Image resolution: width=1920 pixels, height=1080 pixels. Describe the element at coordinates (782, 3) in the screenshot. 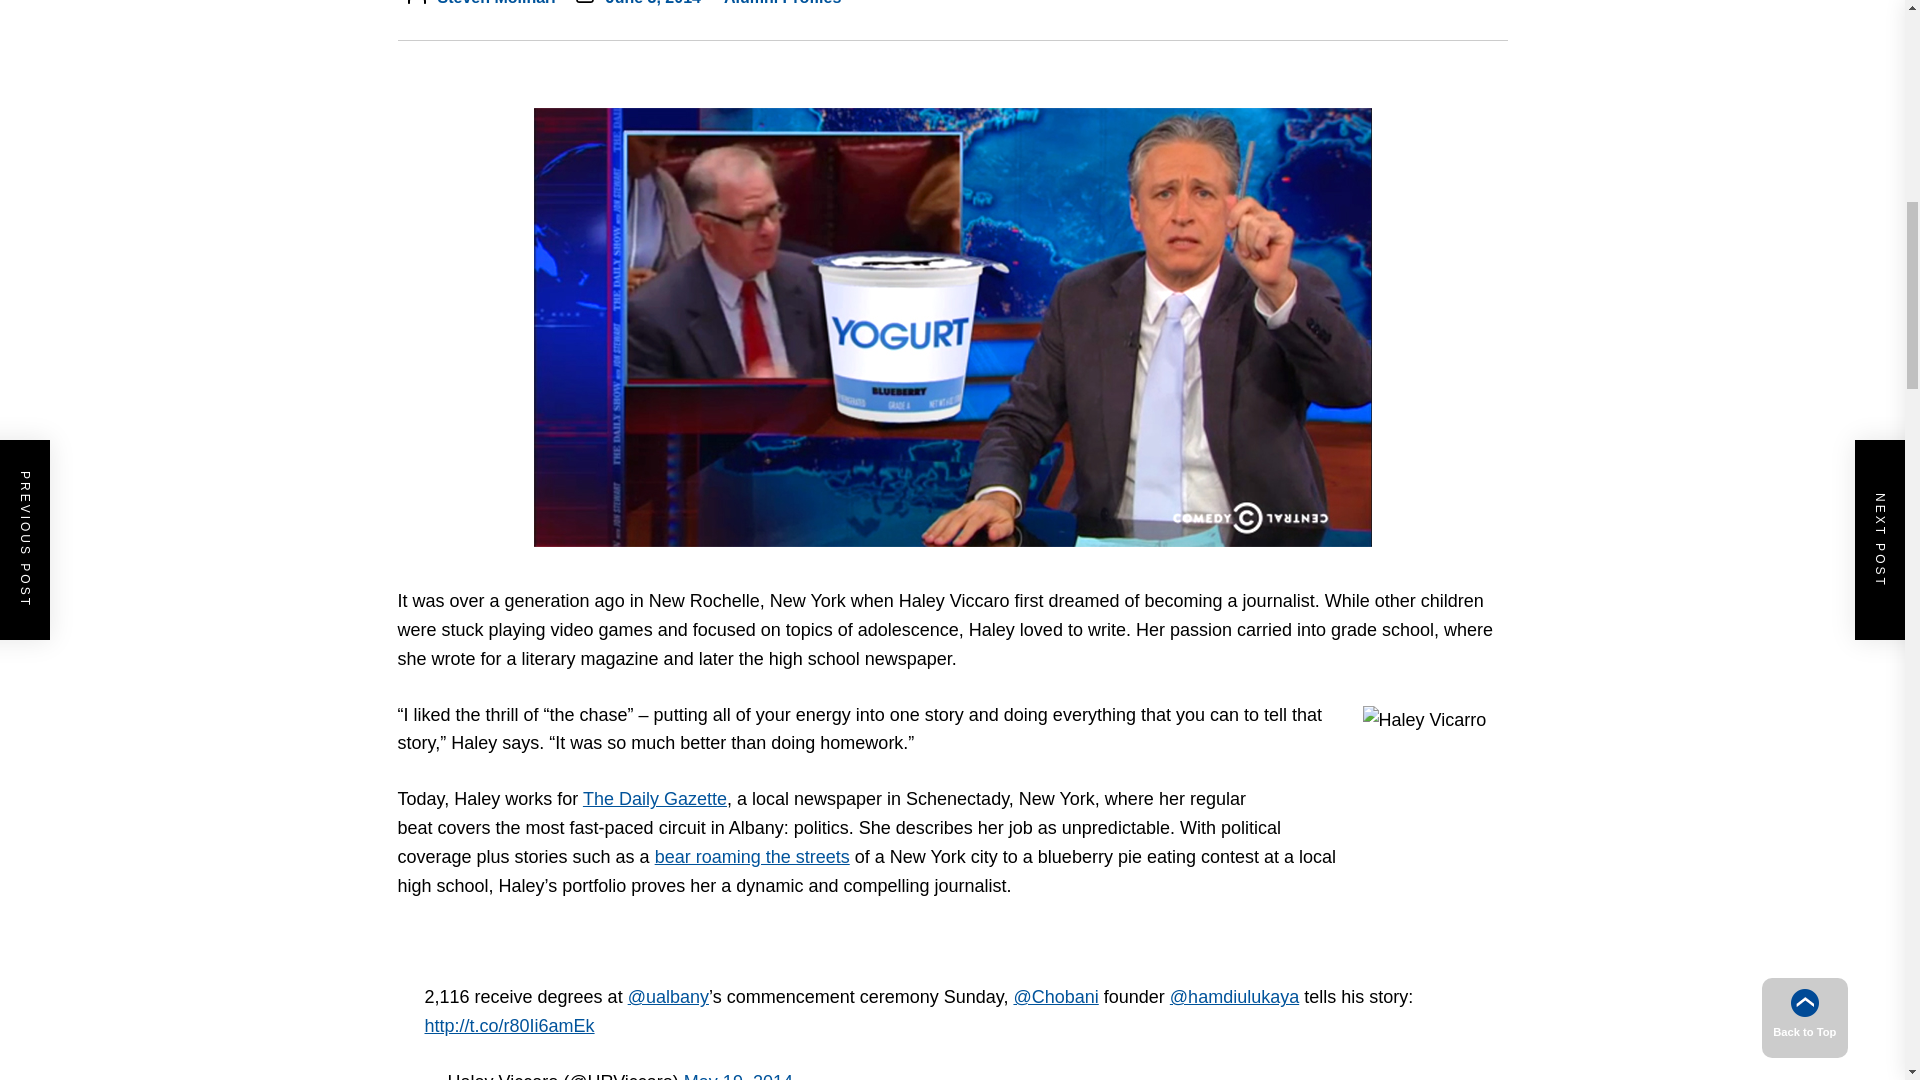

I see `Alumni Profiles` at that location.